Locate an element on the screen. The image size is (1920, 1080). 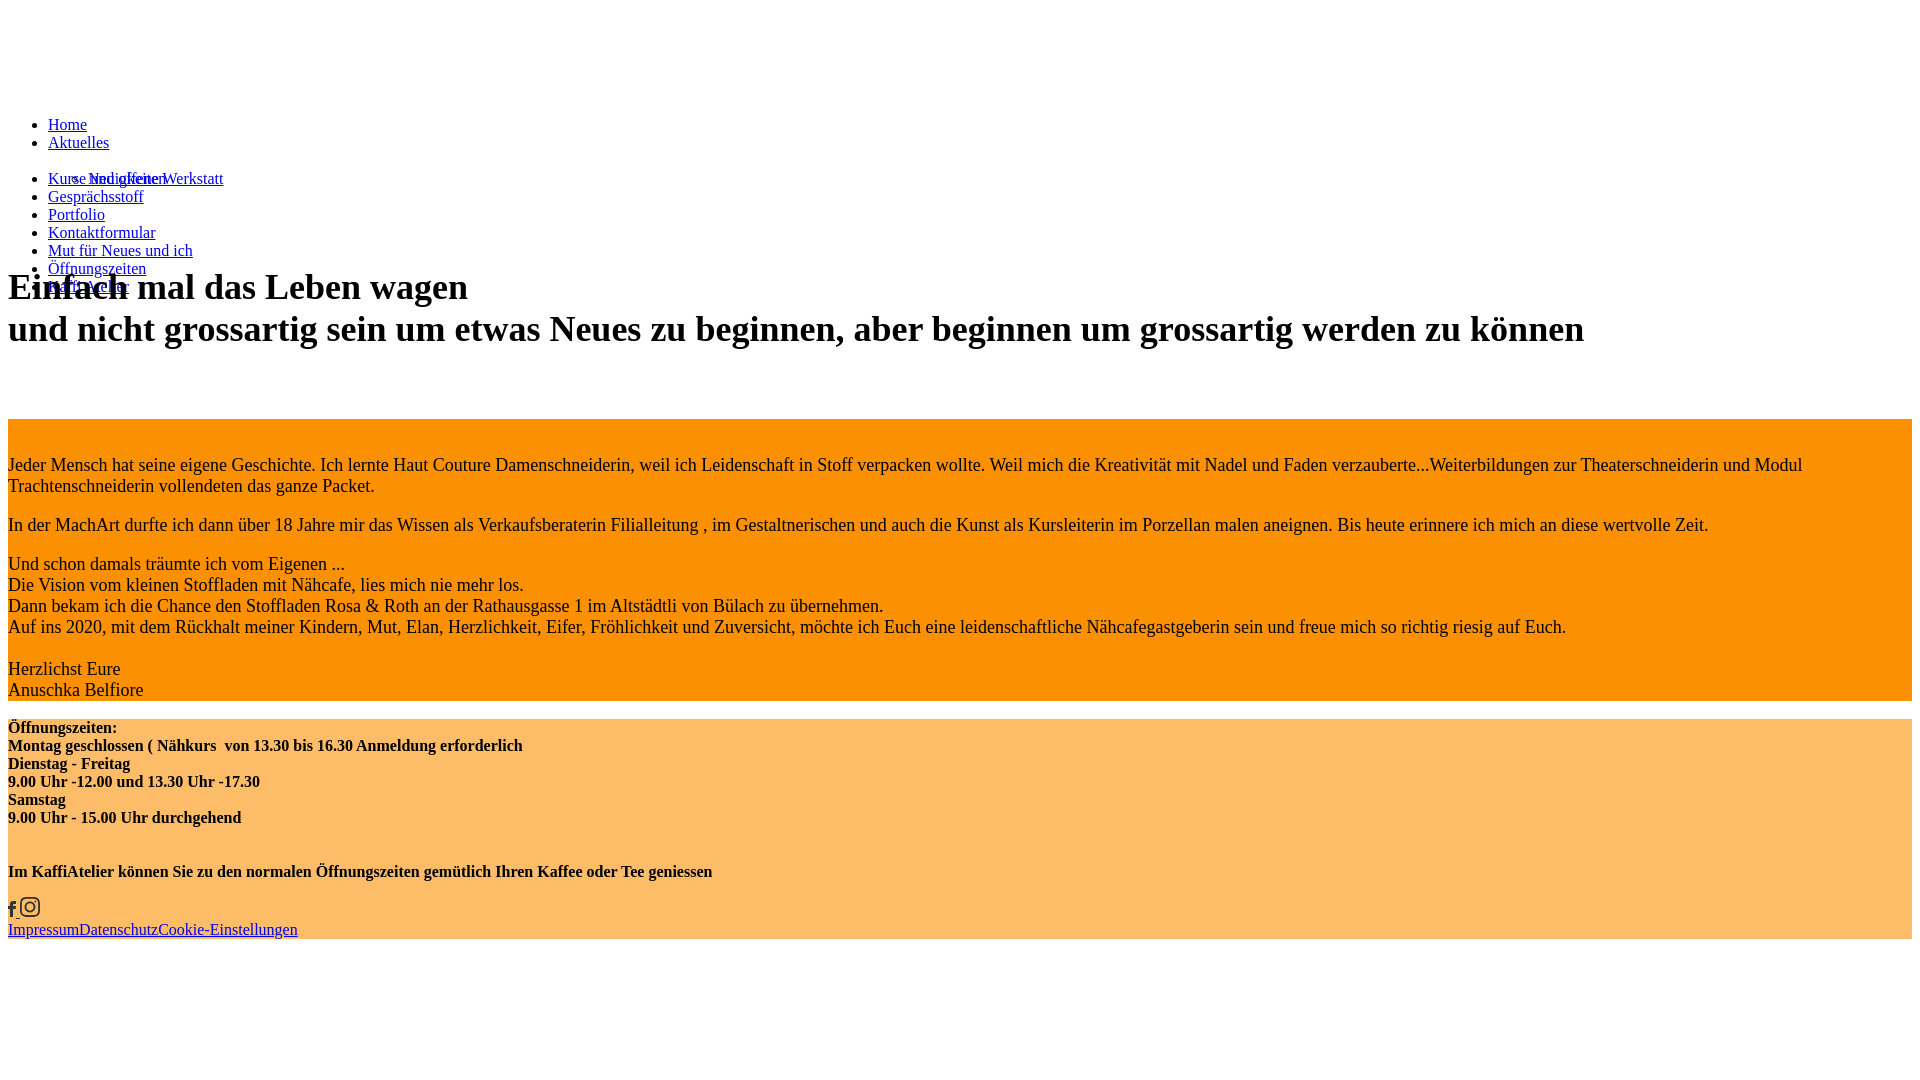
Aktuelles is located at coordinates (78, 142).